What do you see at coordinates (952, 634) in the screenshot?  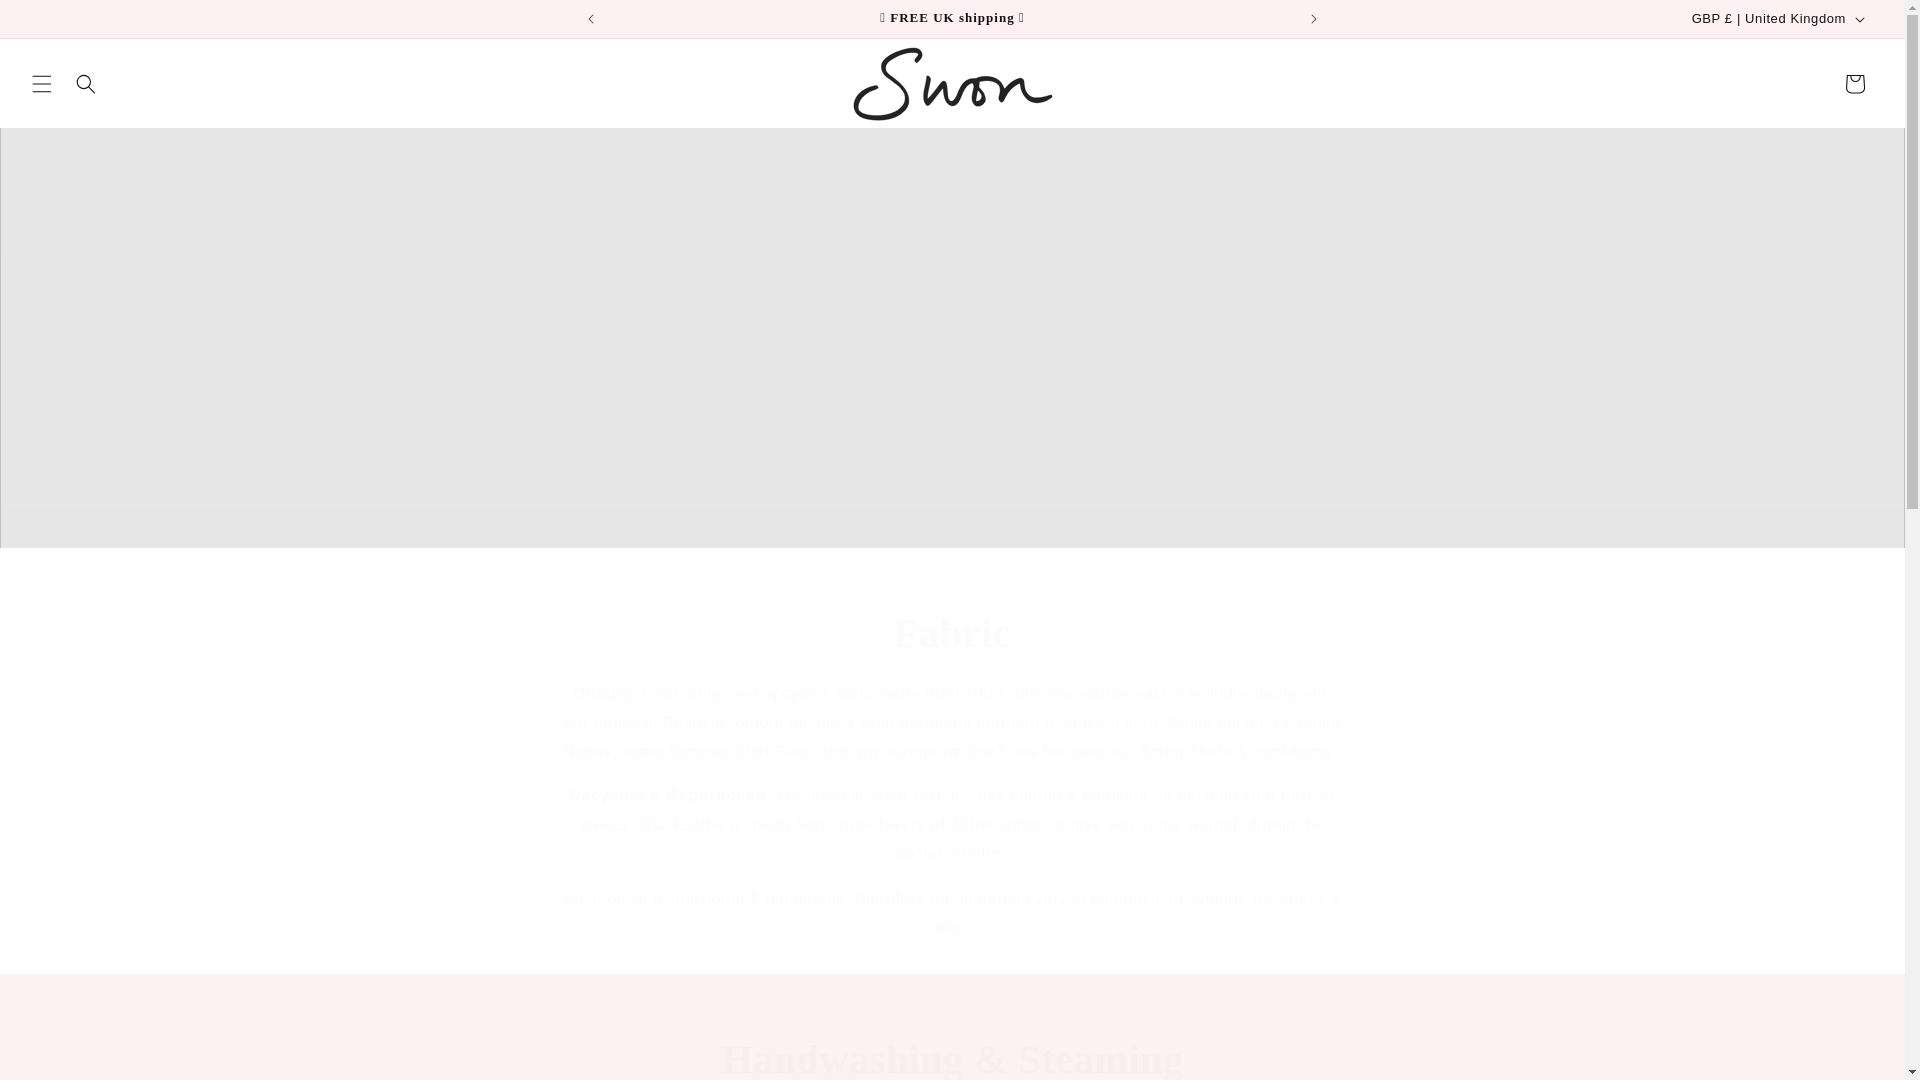 I see `Fabric` at bounding box center [952, 634].